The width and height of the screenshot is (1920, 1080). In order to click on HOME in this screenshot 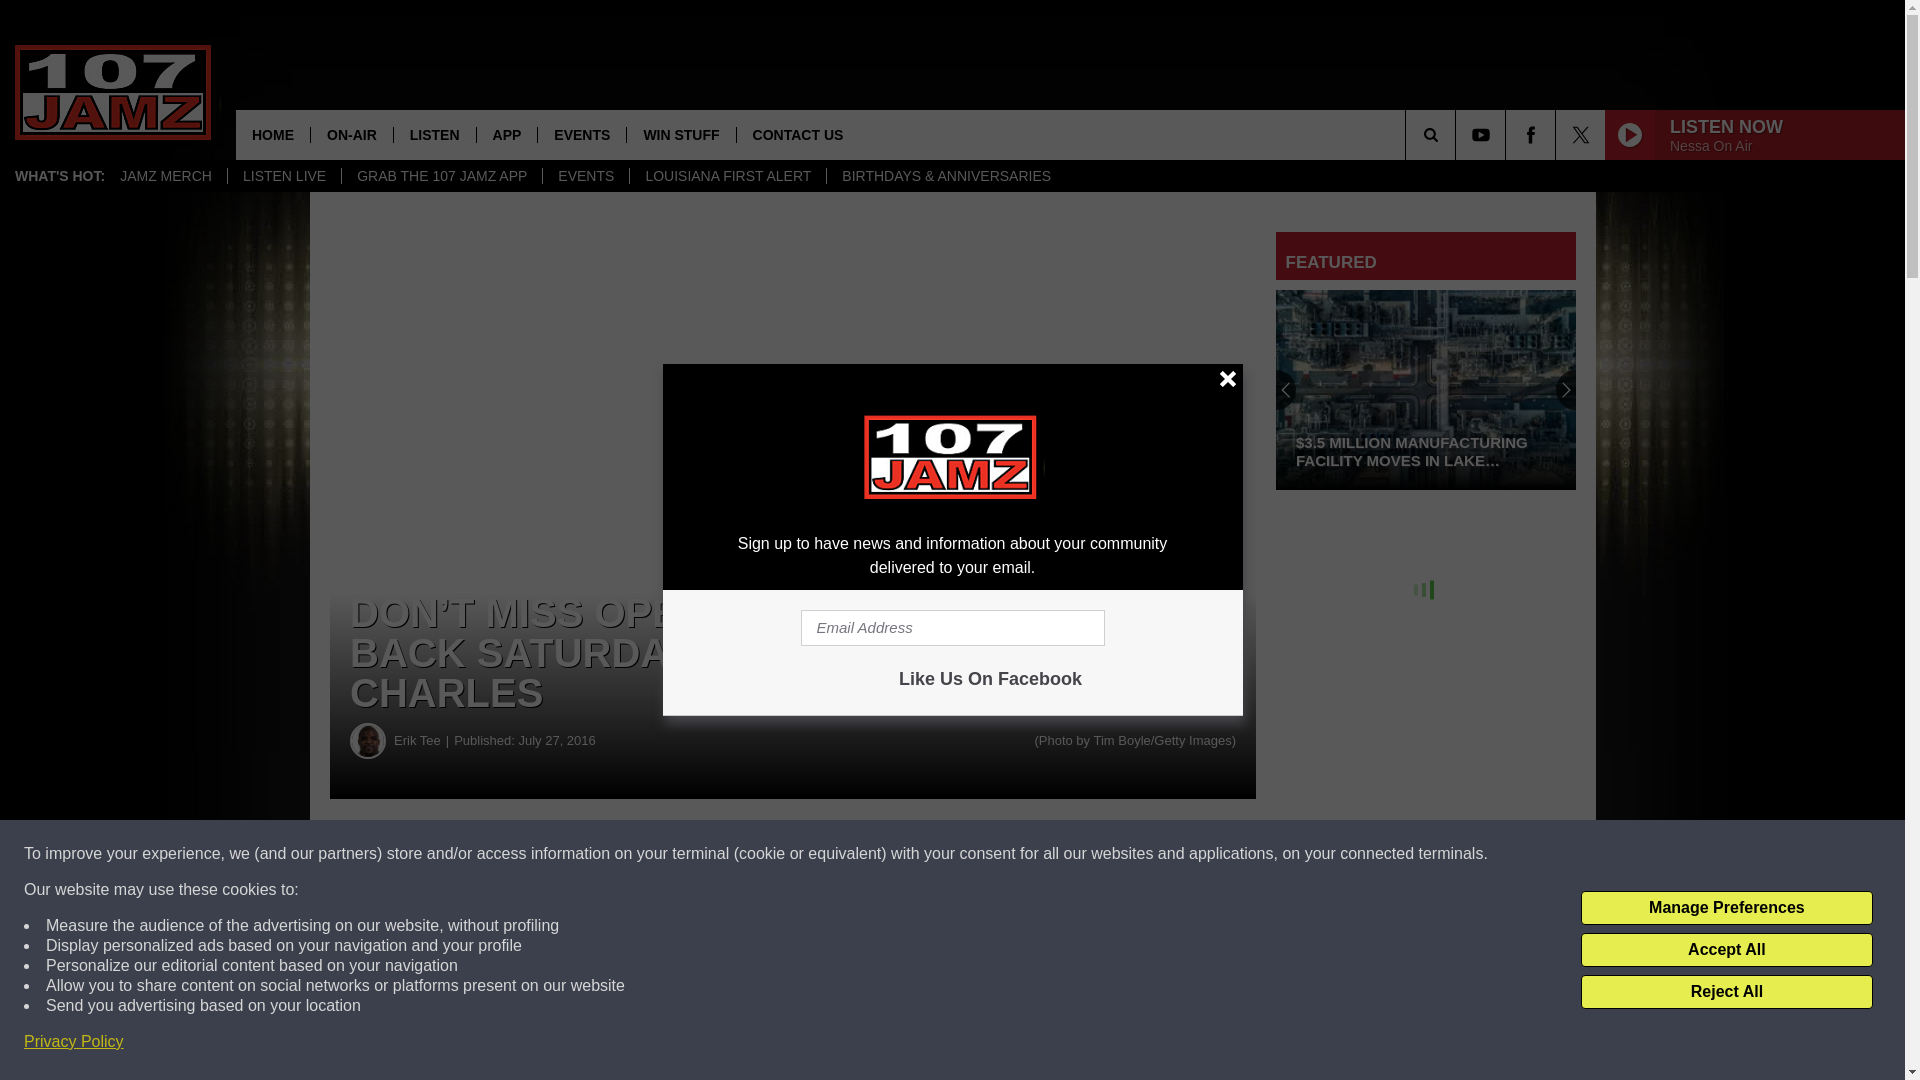, I will do `click(272, 134)`.